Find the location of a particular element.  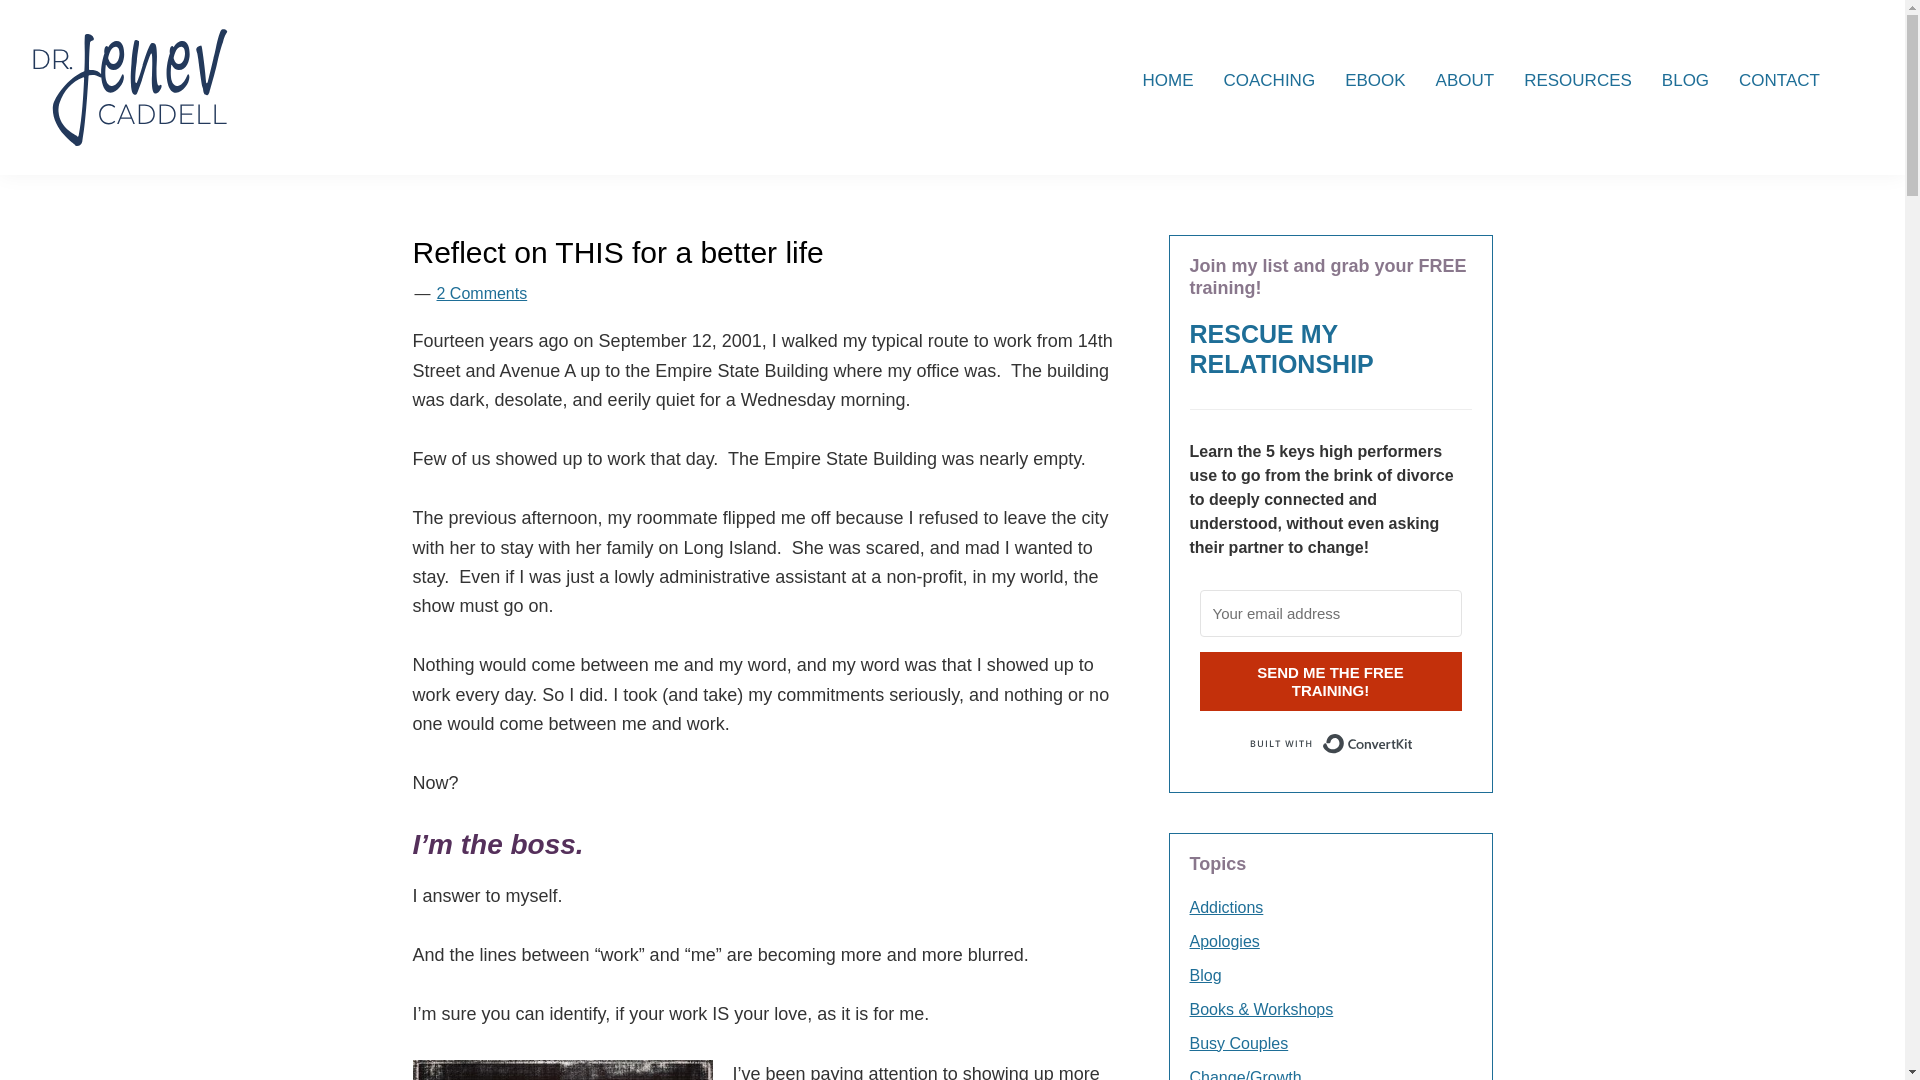

Busy Couples is located at coordinates (1239, 1042).